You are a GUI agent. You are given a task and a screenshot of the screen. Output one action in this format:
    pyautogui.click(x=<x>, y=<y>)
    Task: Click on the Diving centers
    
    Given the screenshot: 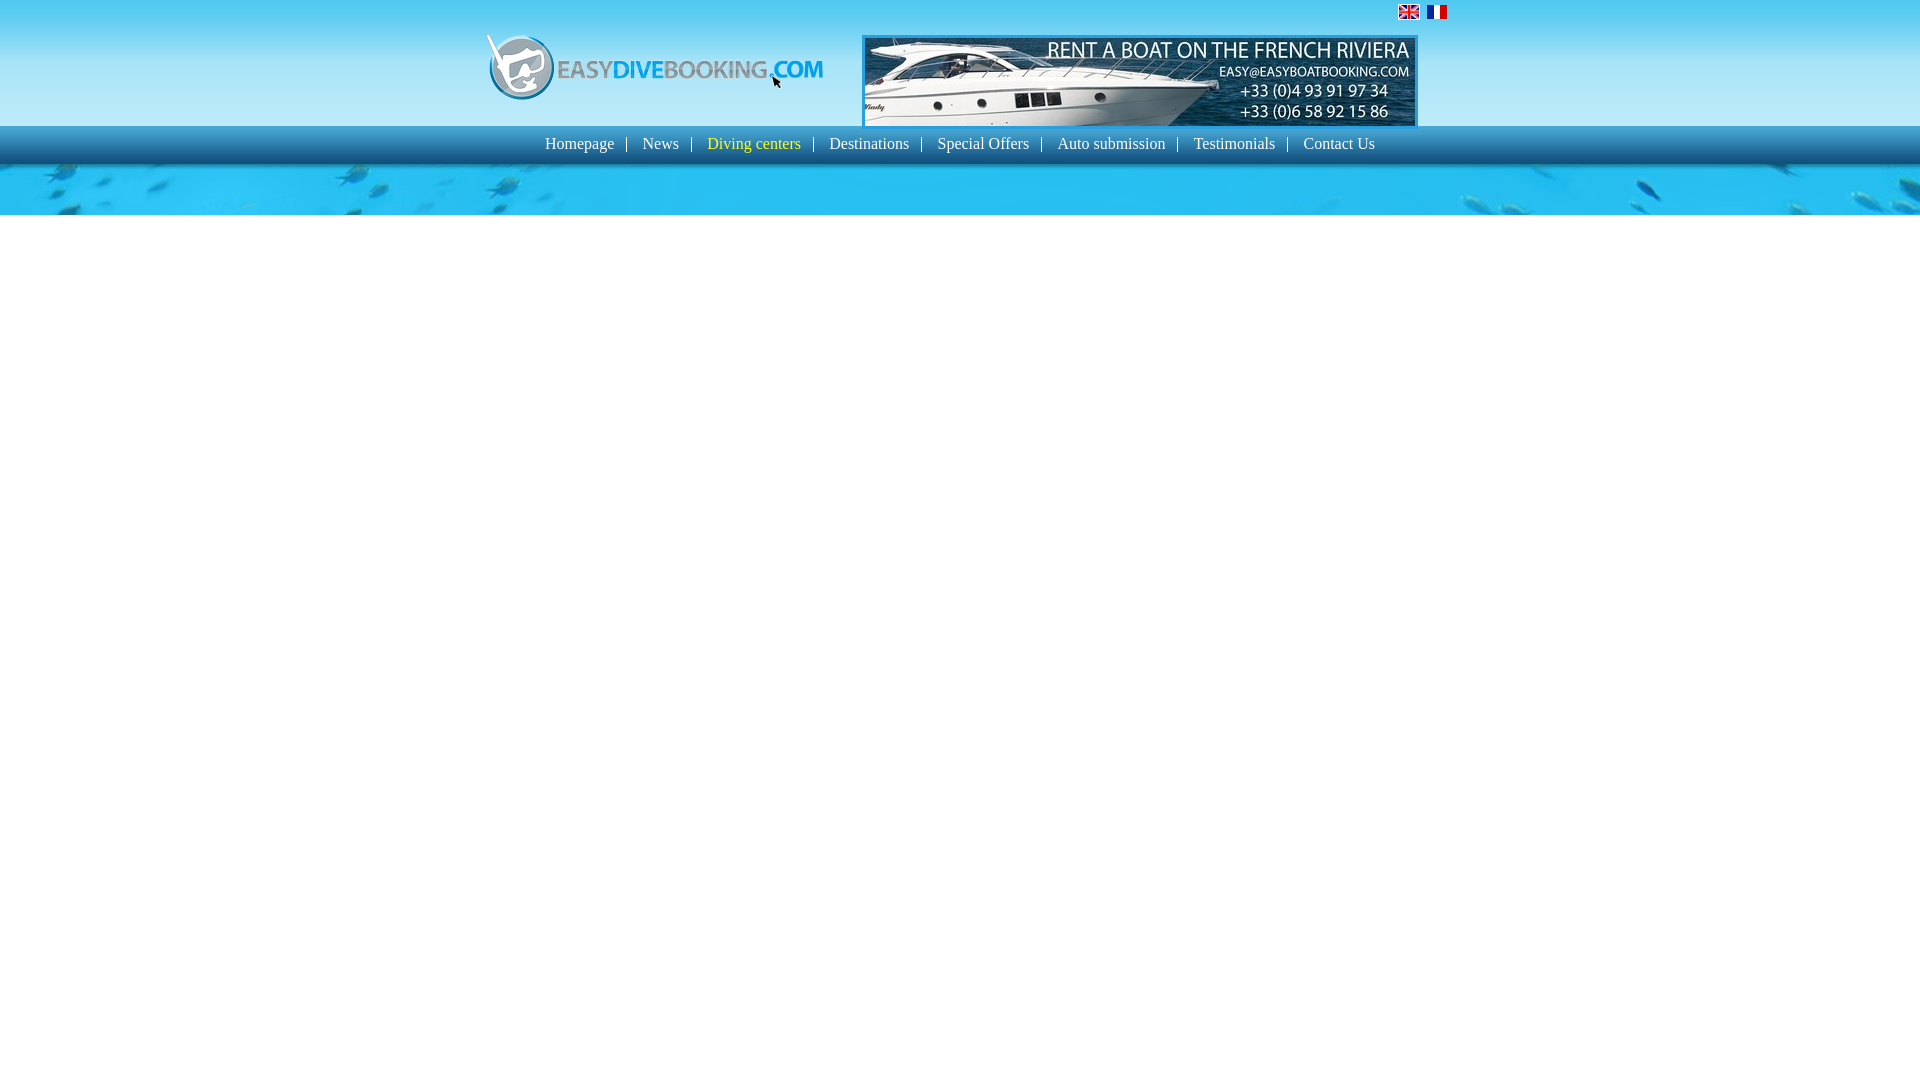 What is the action you would take?
    pyautogui.click(x=753, y=144)
    